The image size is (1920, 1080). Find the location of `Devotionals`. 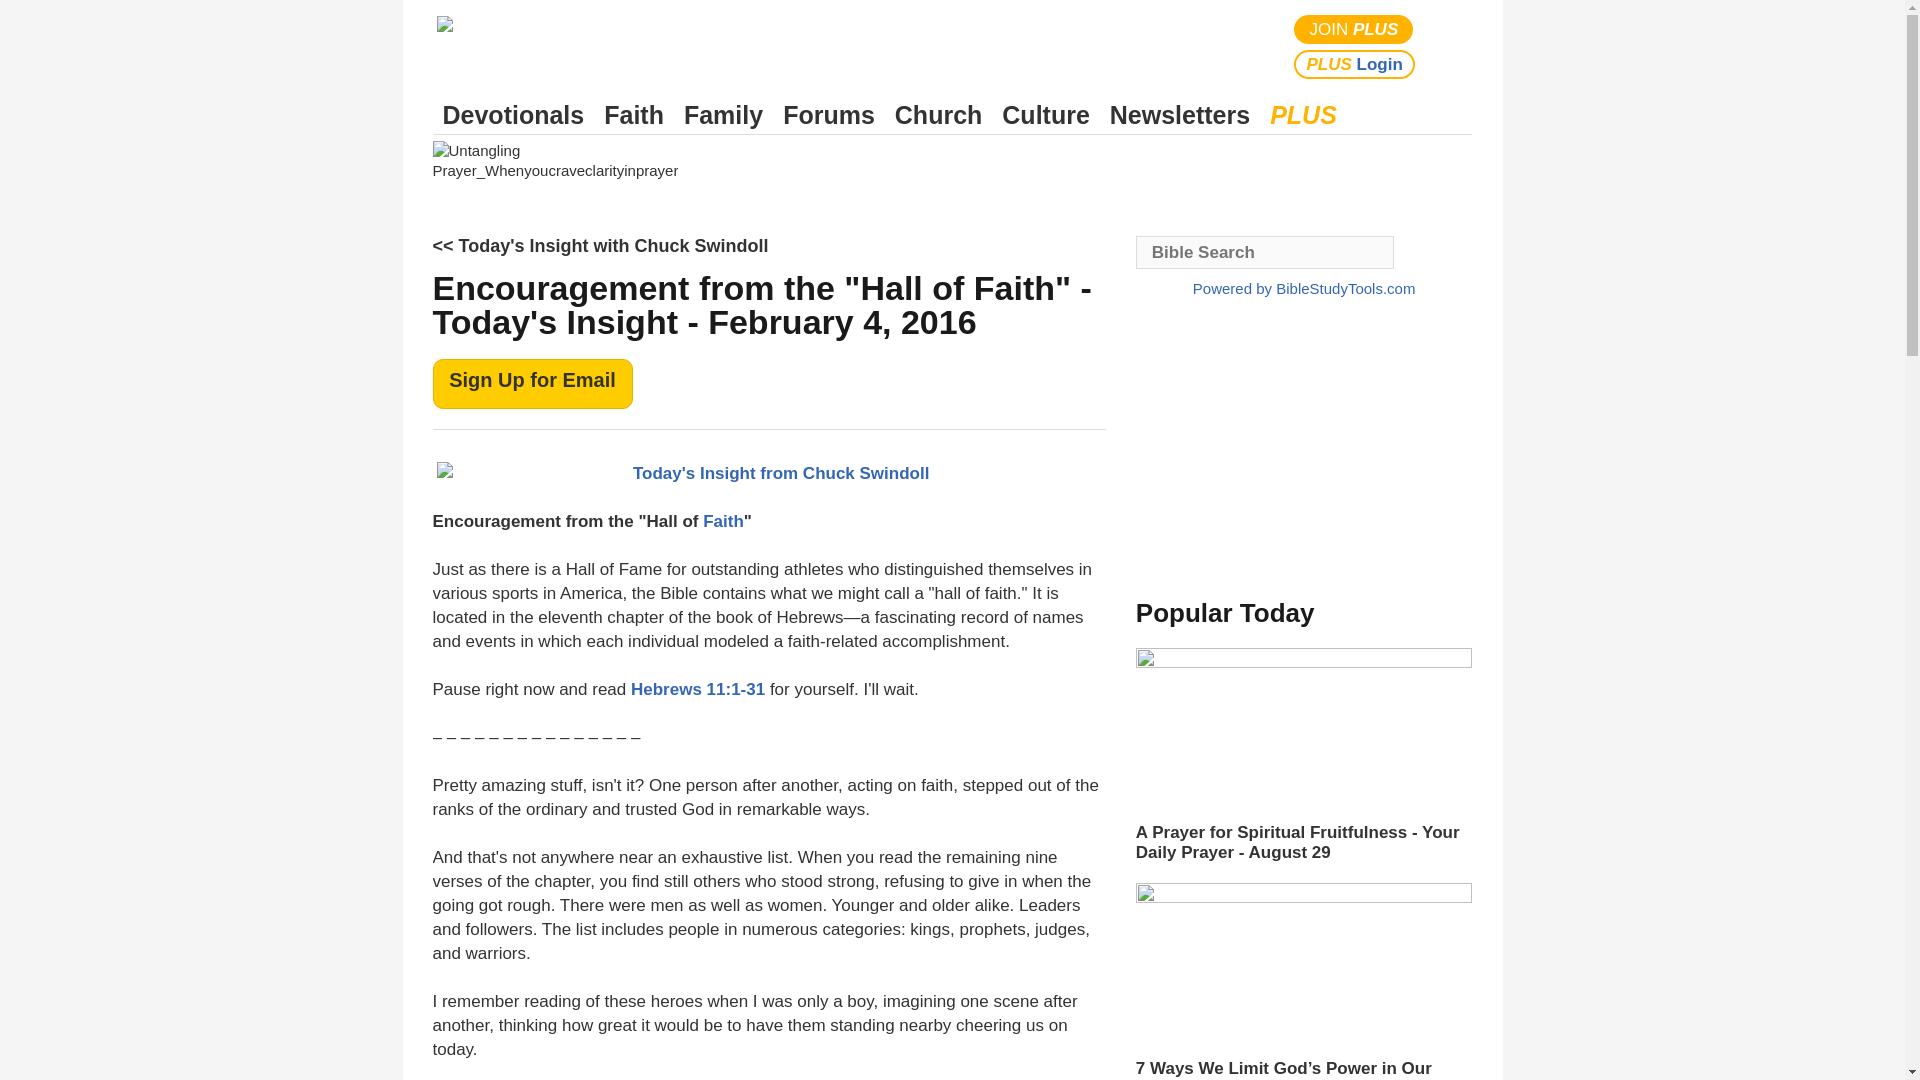

Devotionals is located at coordinates (513, 115).